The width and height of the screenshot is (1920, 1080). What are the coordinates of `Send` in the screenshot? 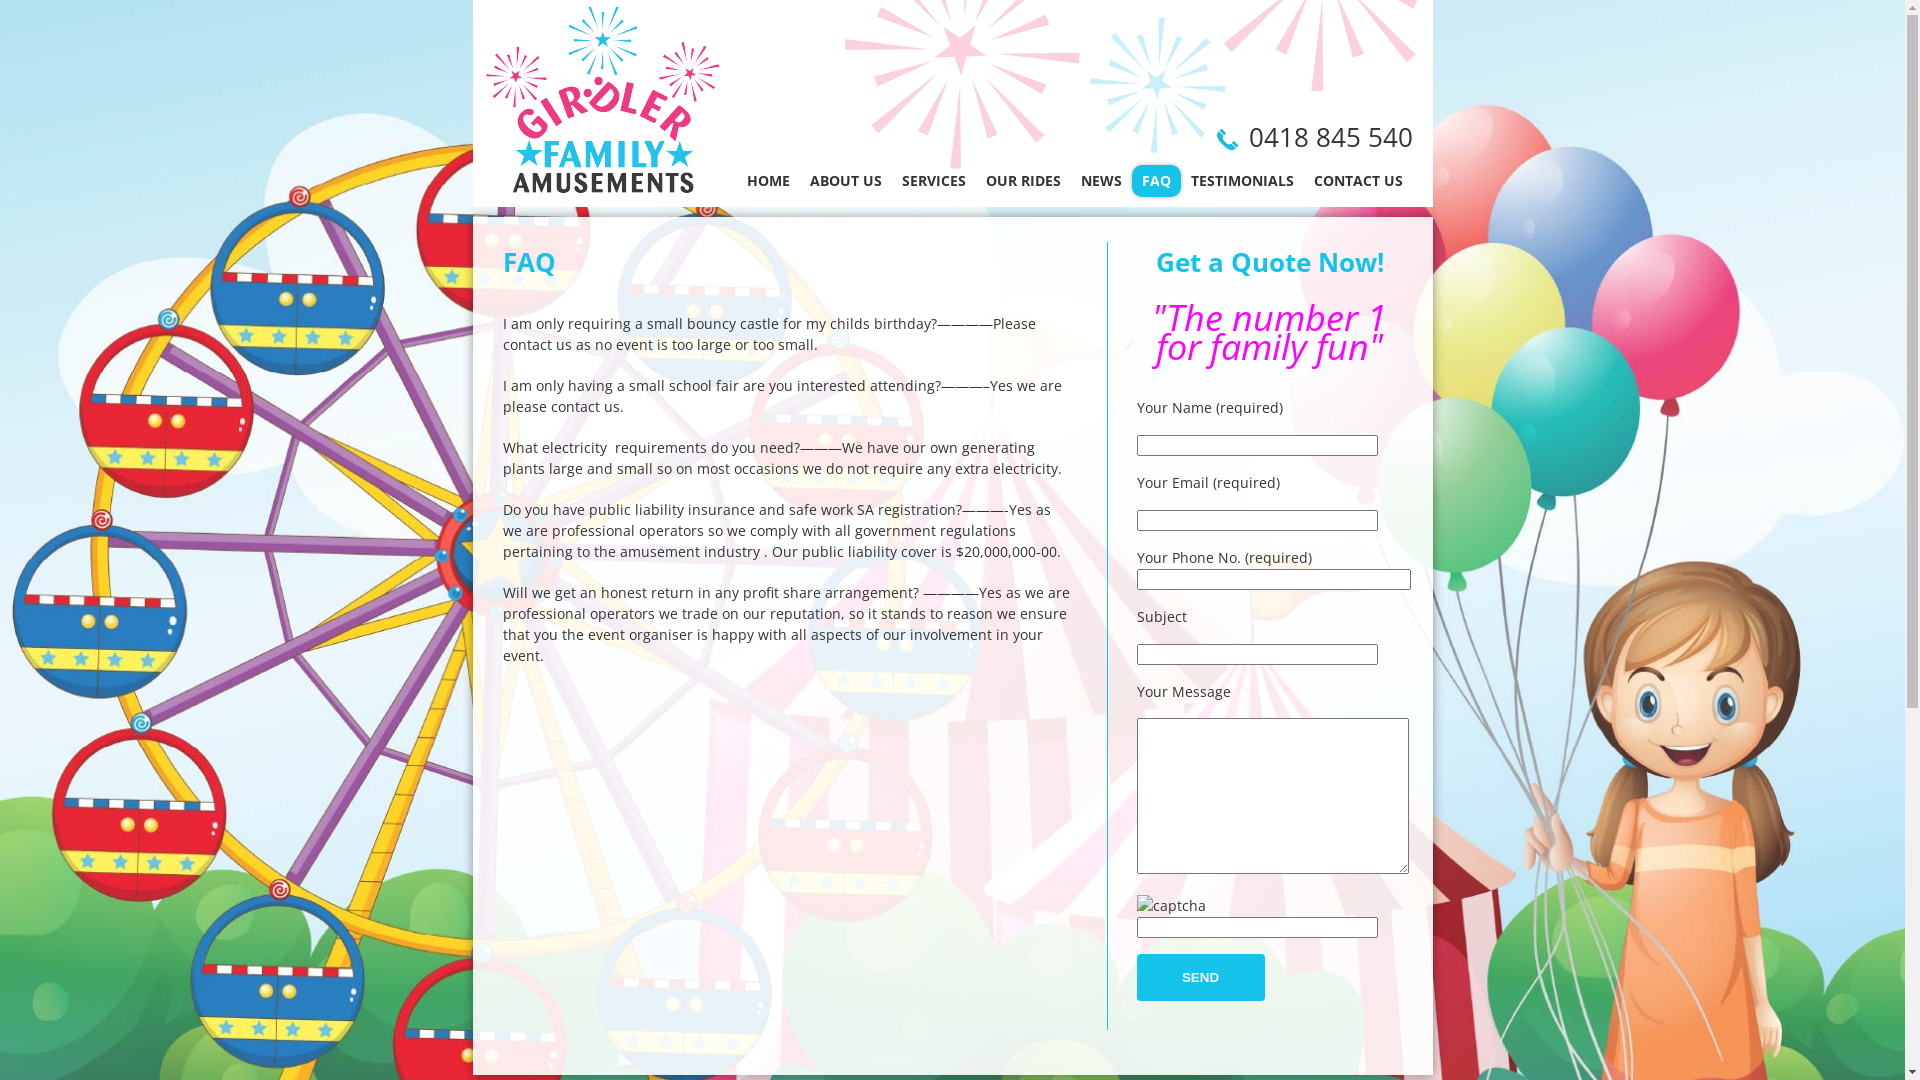 It's located at (1200, 978).